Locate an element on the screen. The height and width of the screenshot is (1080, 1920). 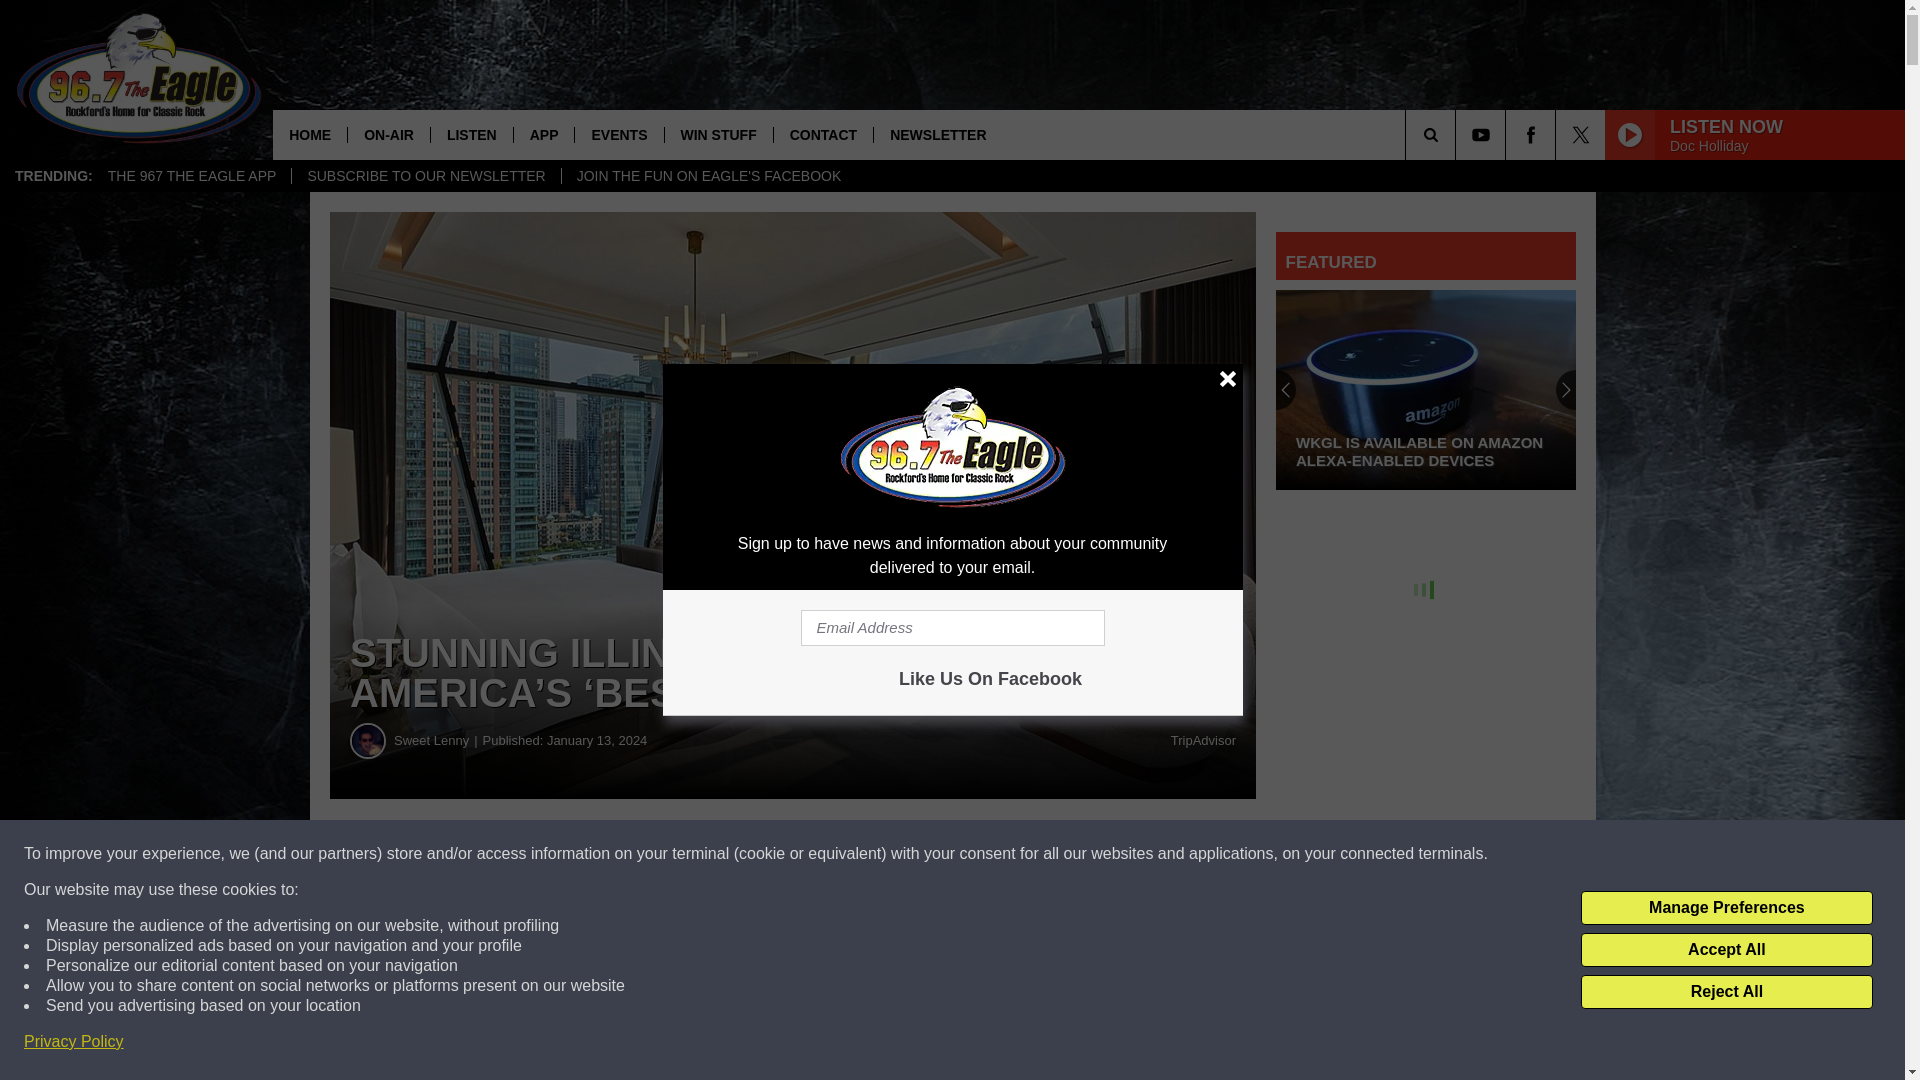
Share on Twitter is located at coordinates (978, 854).